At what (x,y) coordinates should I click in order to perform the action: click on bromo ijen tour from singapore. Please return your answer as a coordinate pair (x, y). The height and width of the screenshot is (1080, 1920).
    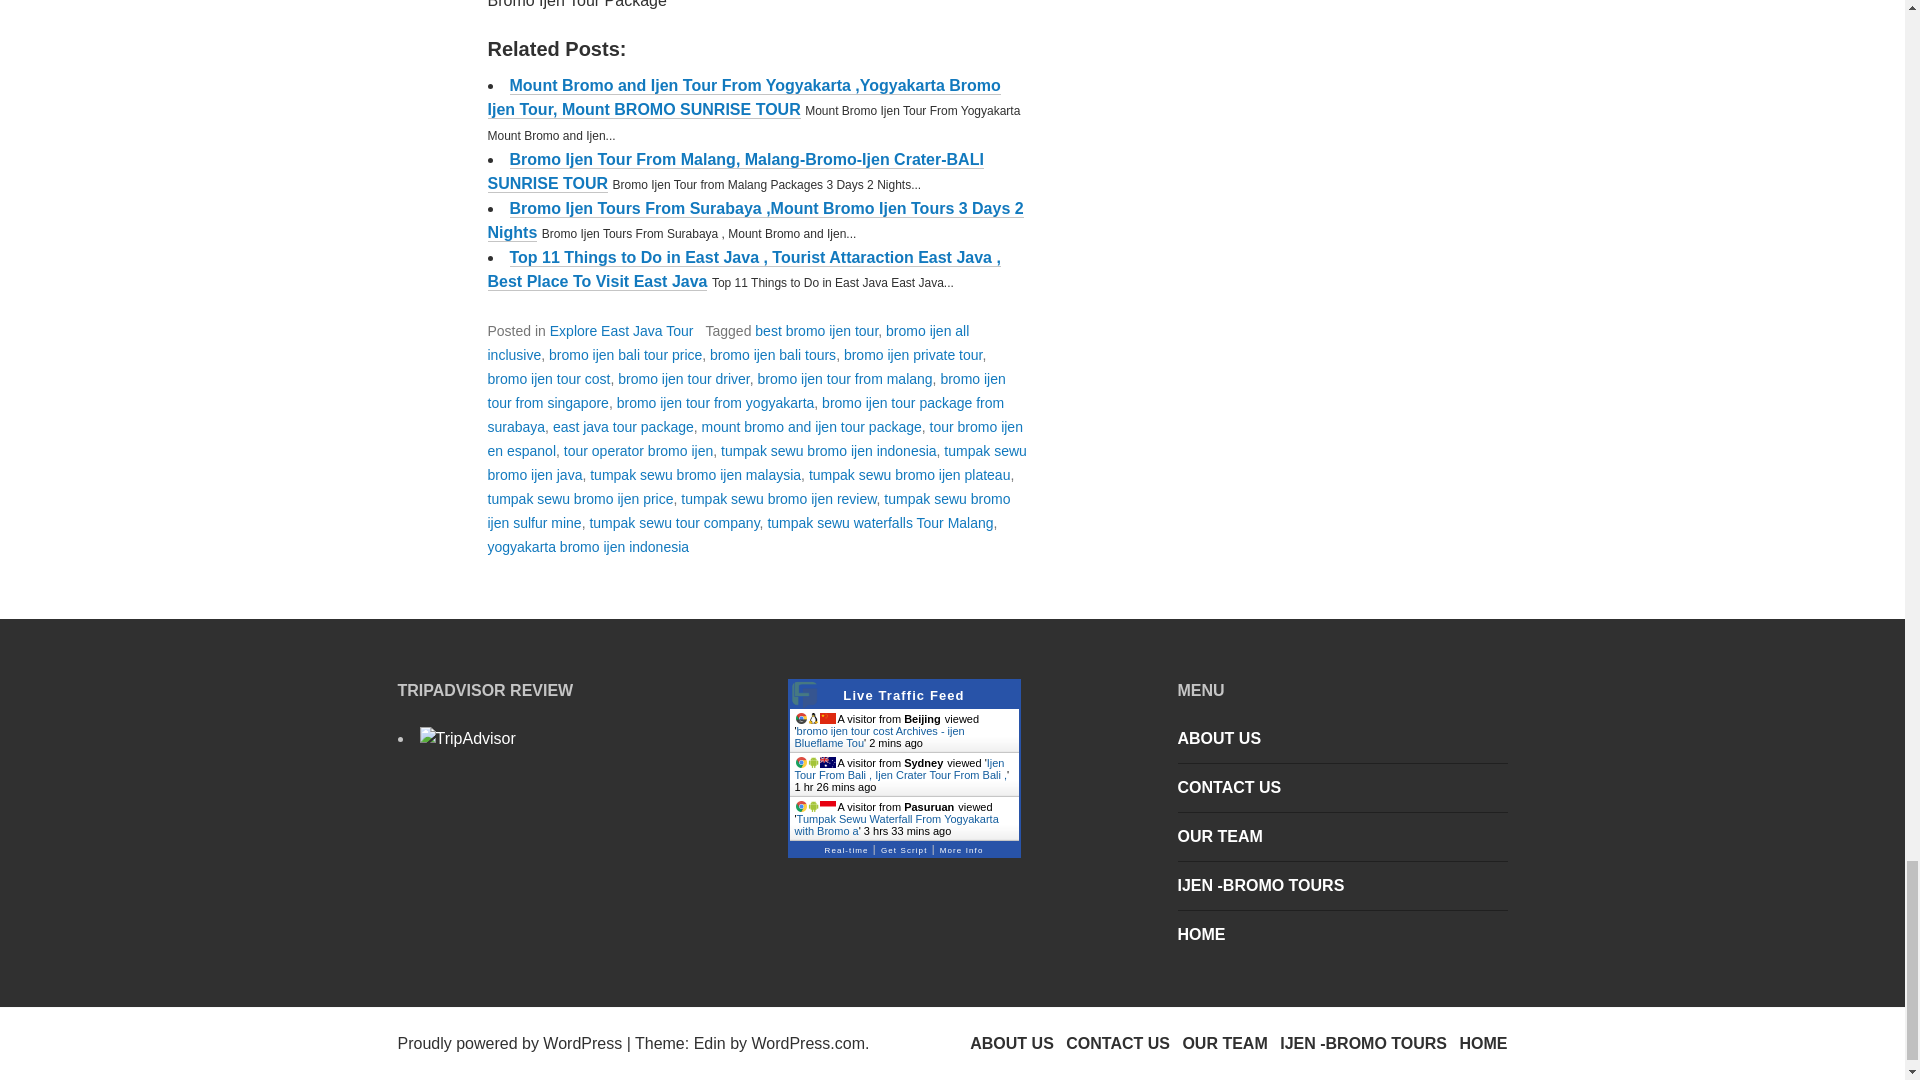
    Looking at the image, I should click on (746, 391).